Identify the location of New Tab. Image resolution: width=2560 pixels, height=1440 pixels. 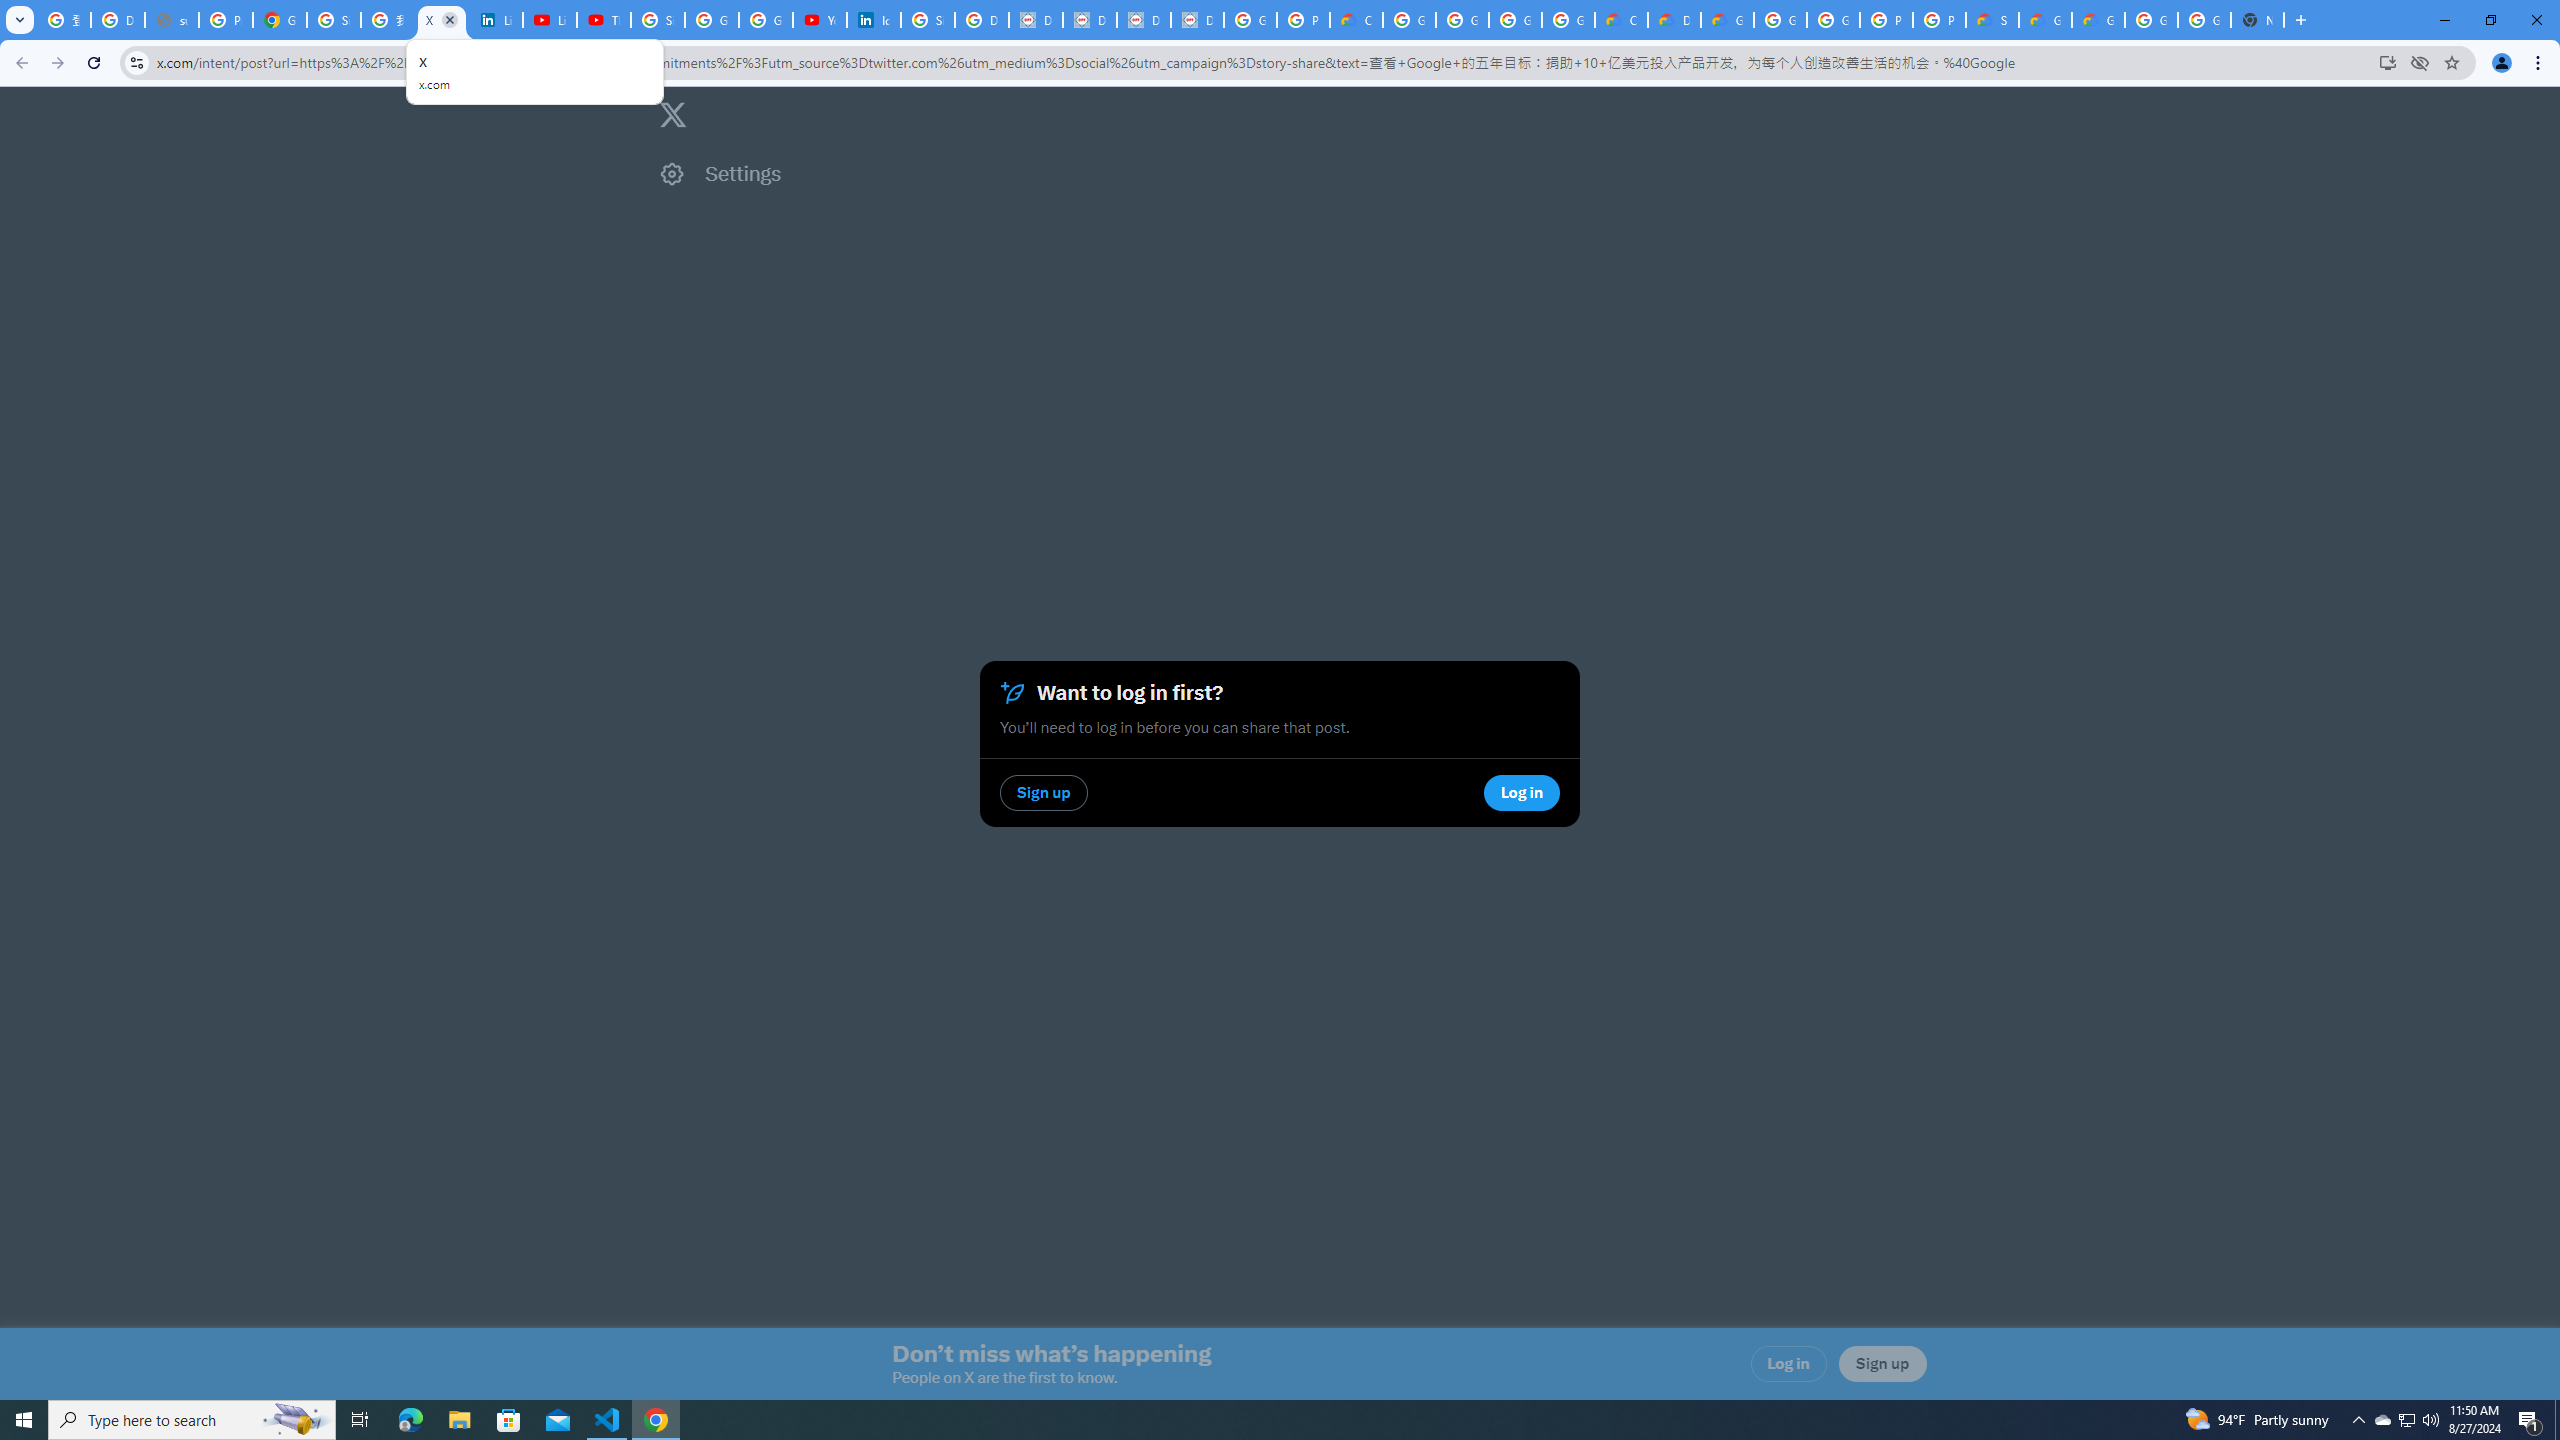
(2258, 20).